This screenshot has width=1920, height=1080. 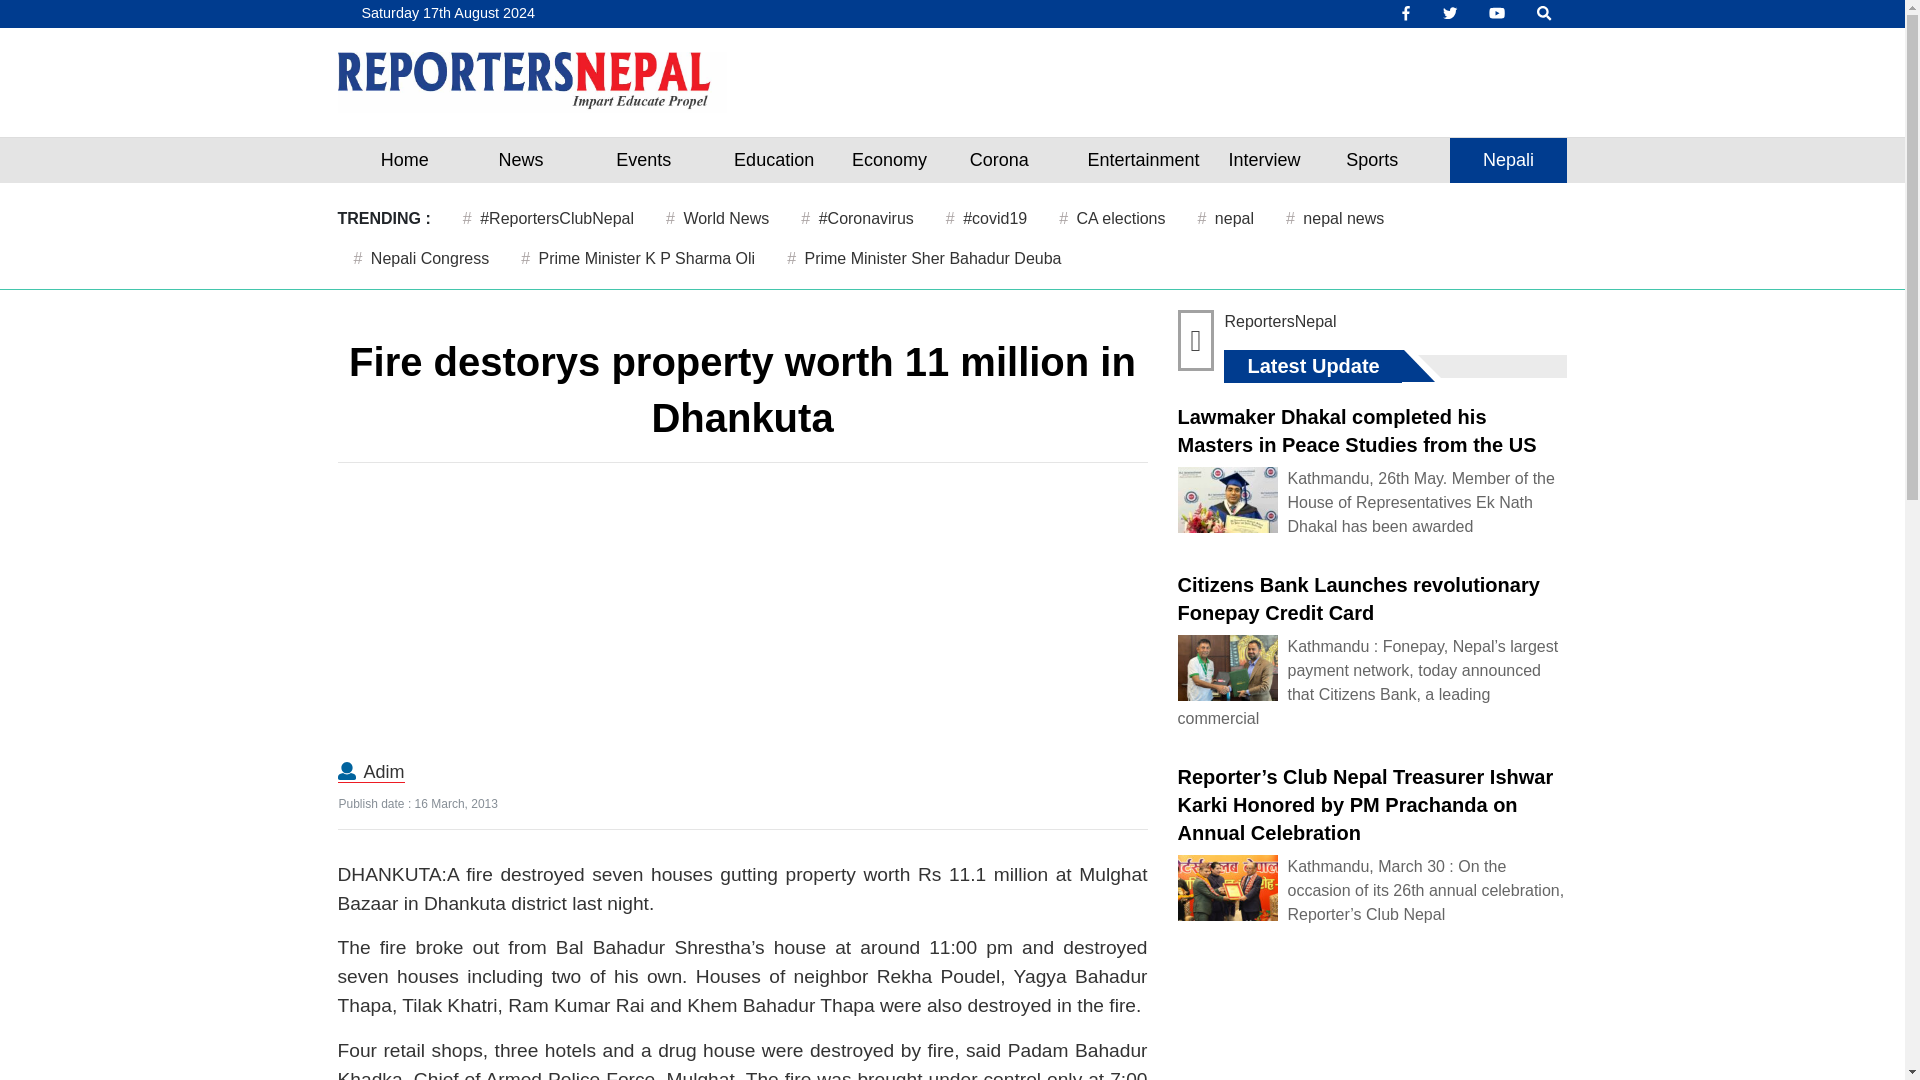 I want to click on Advertisement, so click(x=742, y=619).